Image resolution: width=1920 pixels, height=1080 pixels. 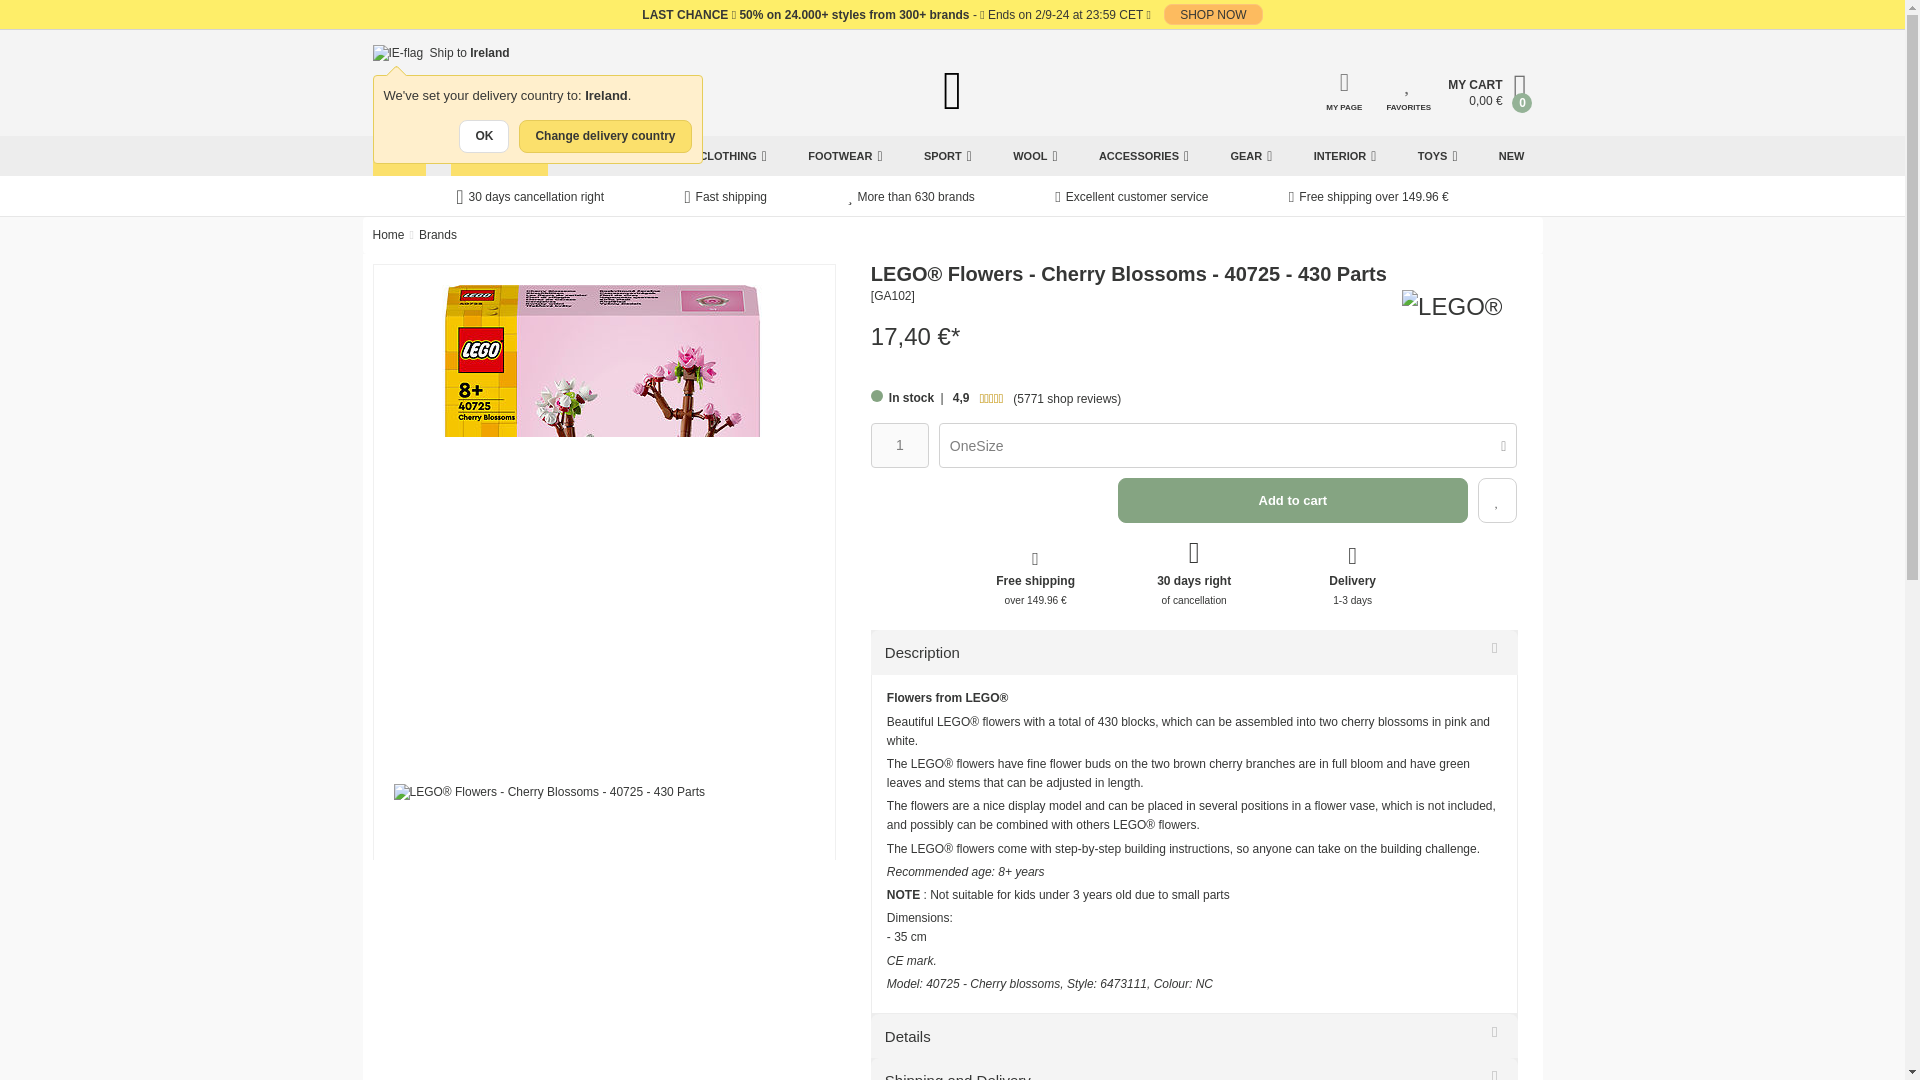 I want to click on SUMMER SALE, so click(x=499, y=156).